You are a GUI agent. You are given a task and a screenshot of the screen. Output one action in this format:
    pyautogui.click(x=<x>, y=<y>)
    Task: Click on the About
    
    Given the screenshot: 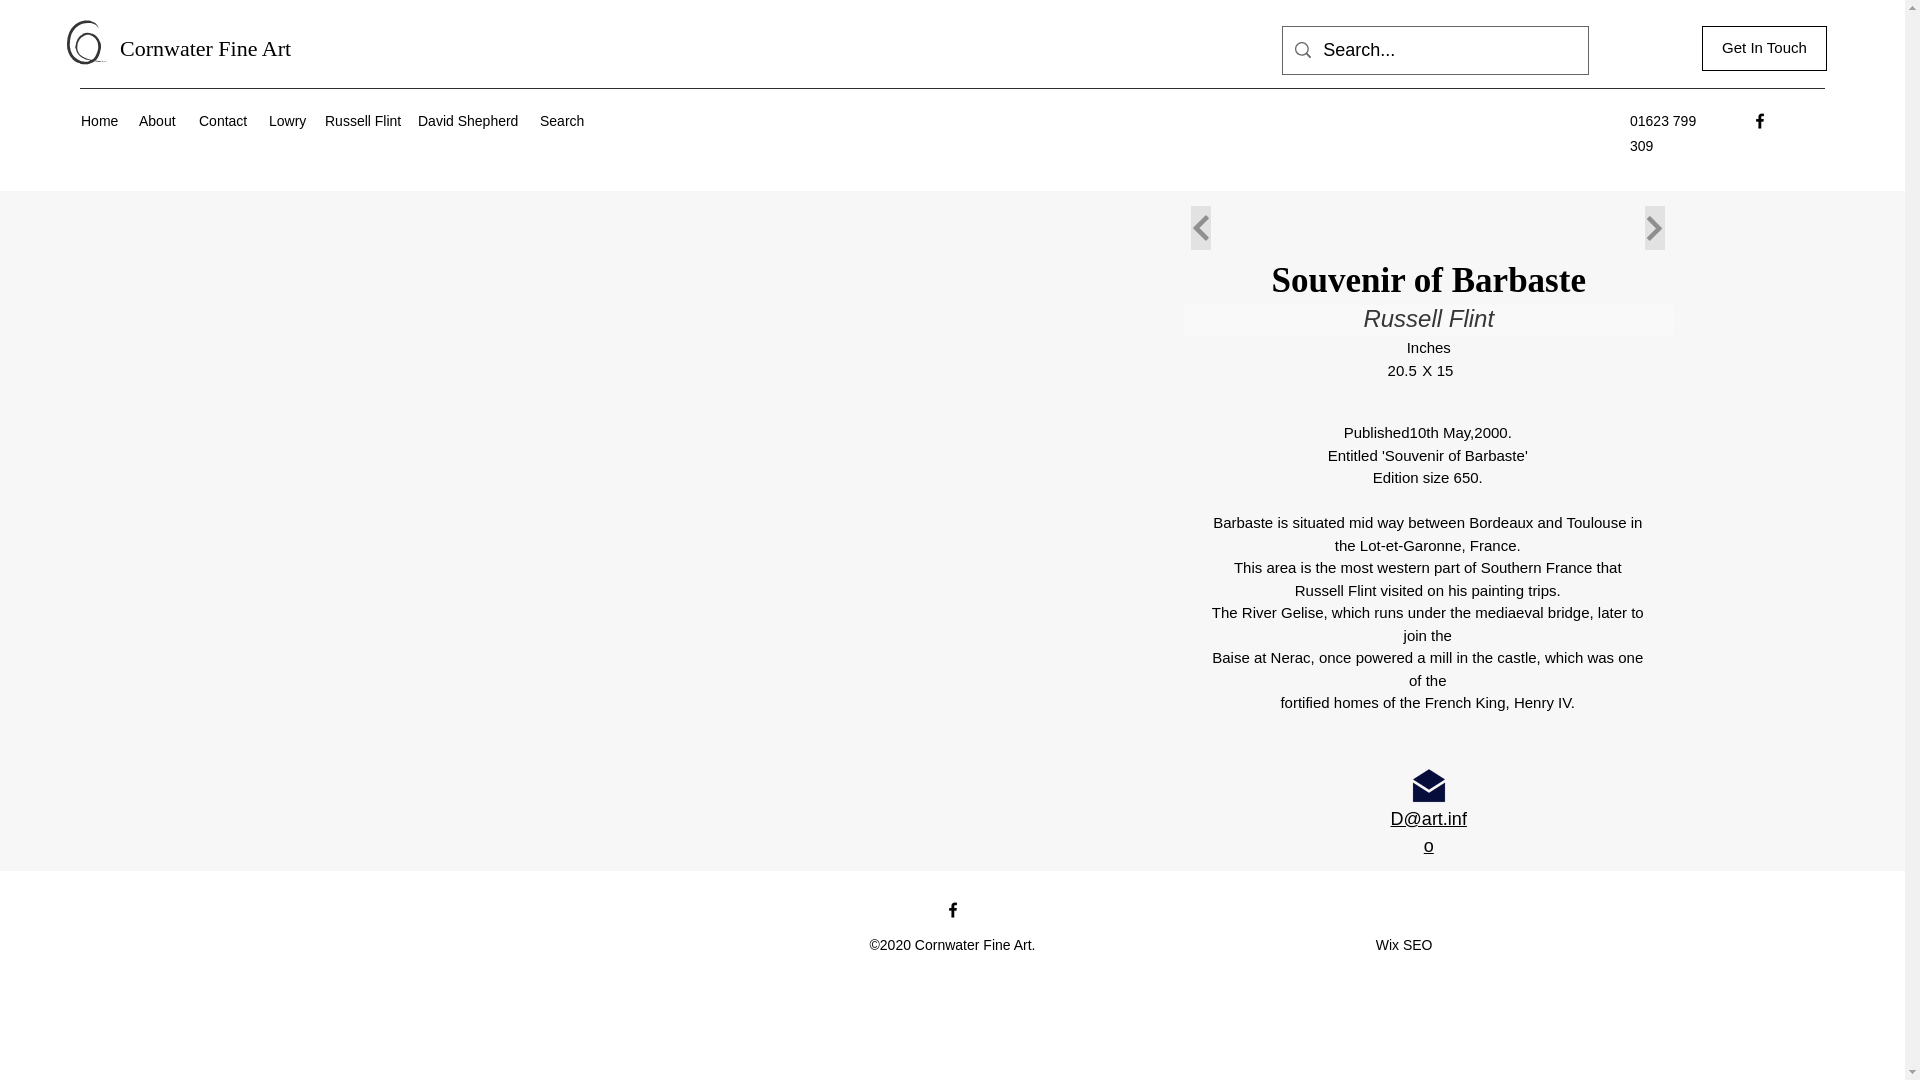 What is the action you would take?
    pyautogui.click(x=158, y=120)
    